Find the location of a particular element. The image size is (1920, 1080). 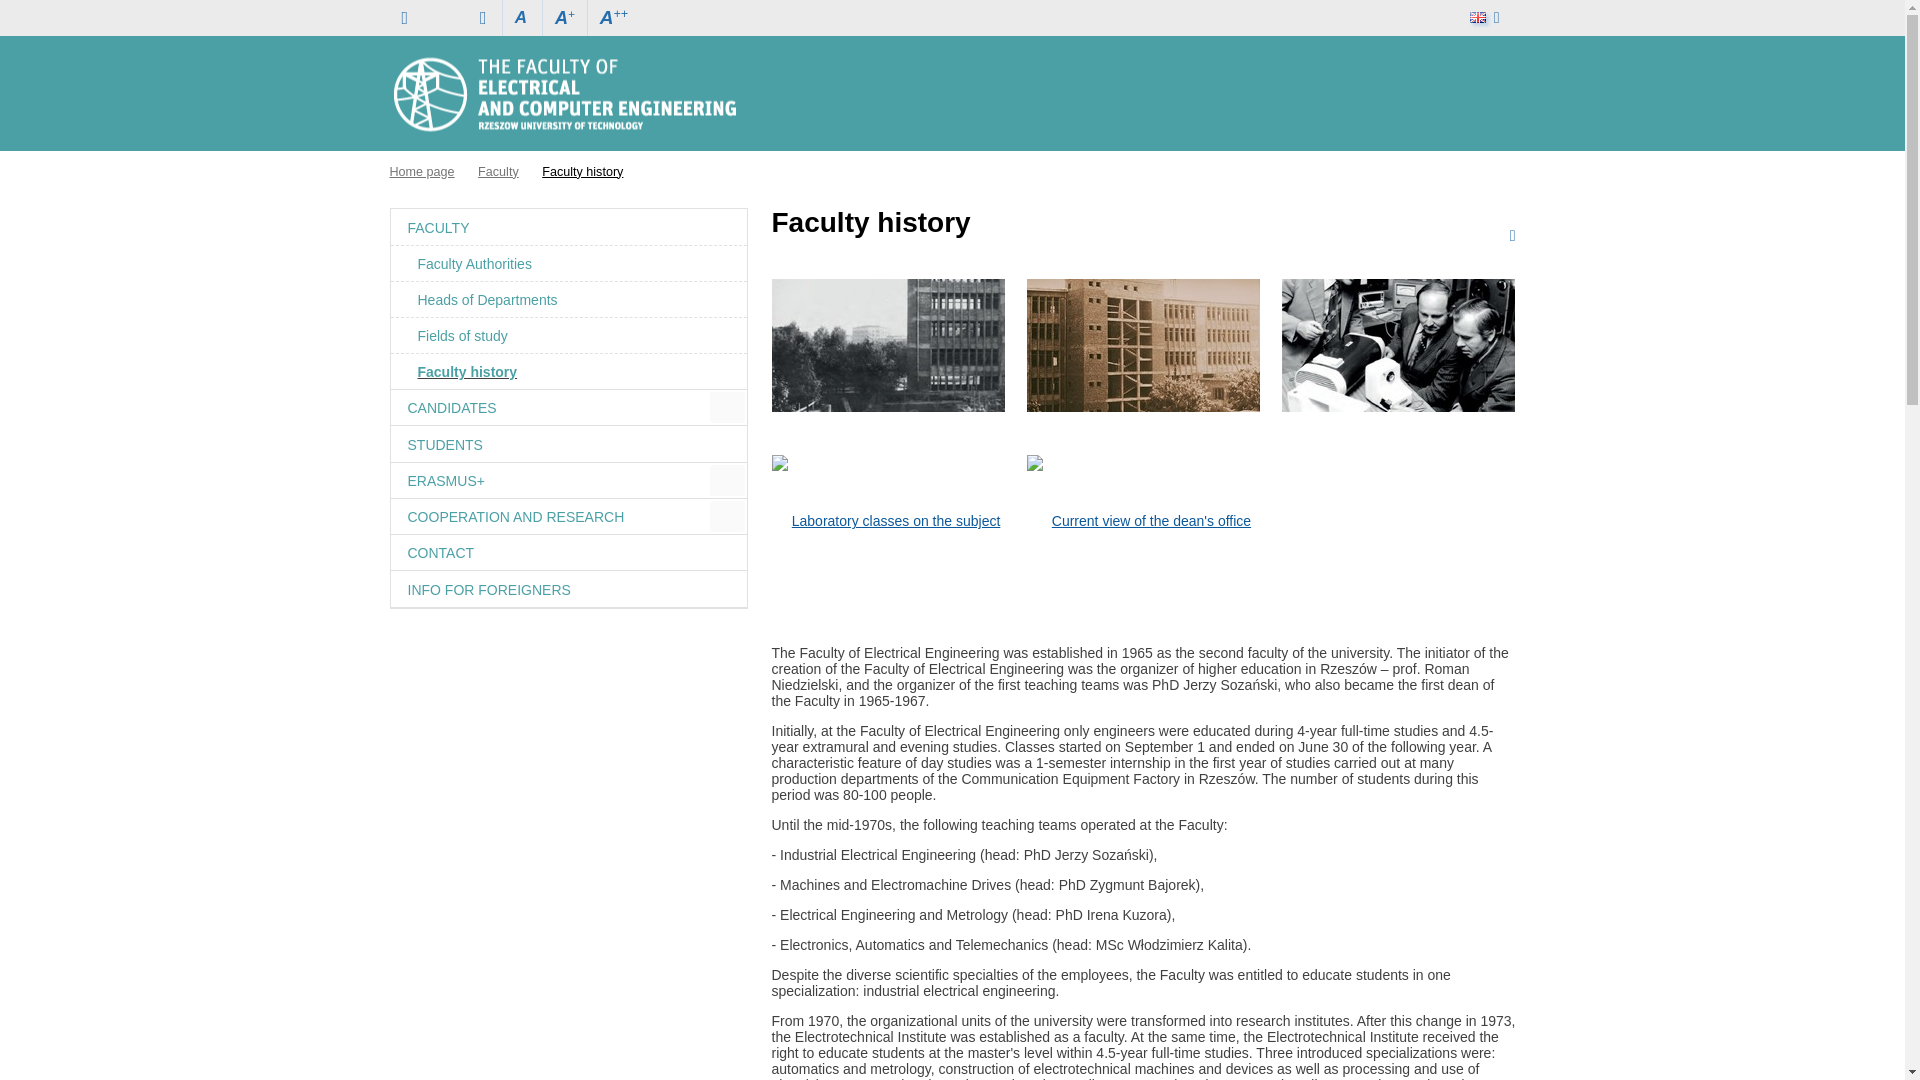

Big is located at coordinates (564, 18).